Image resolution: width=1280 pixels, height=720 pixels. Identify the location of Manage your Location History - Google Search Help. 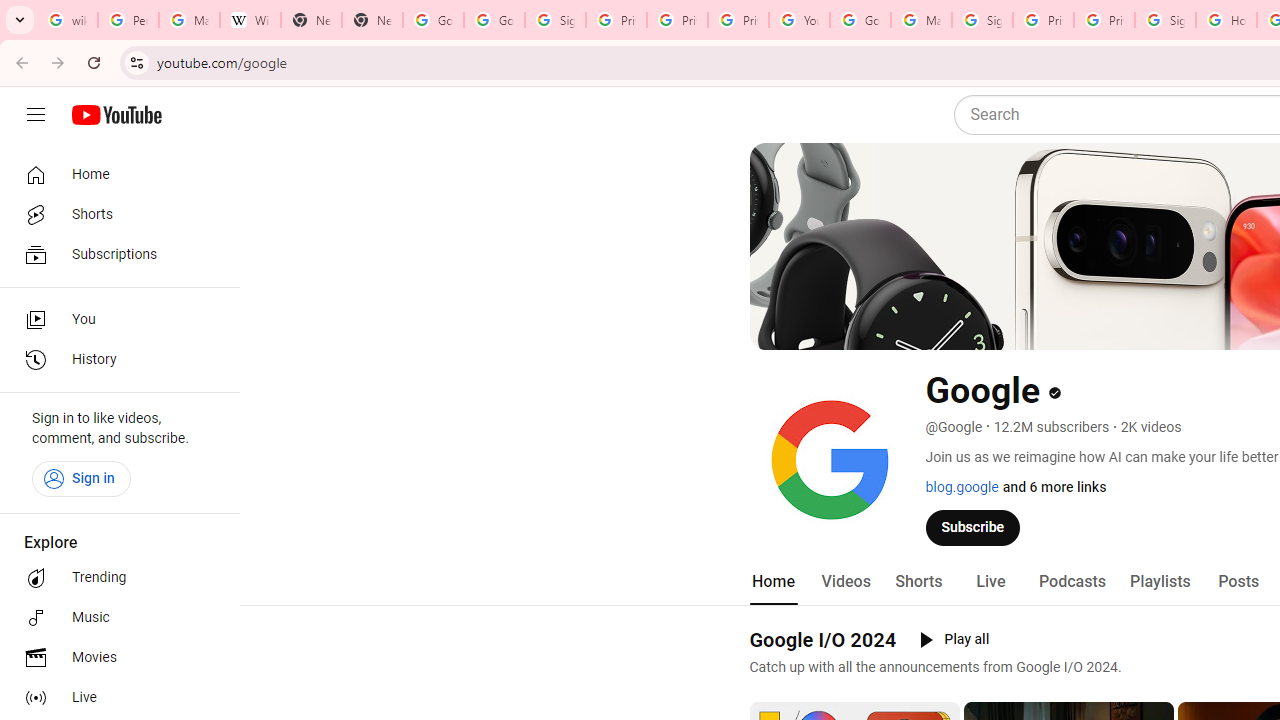
(189, 20).